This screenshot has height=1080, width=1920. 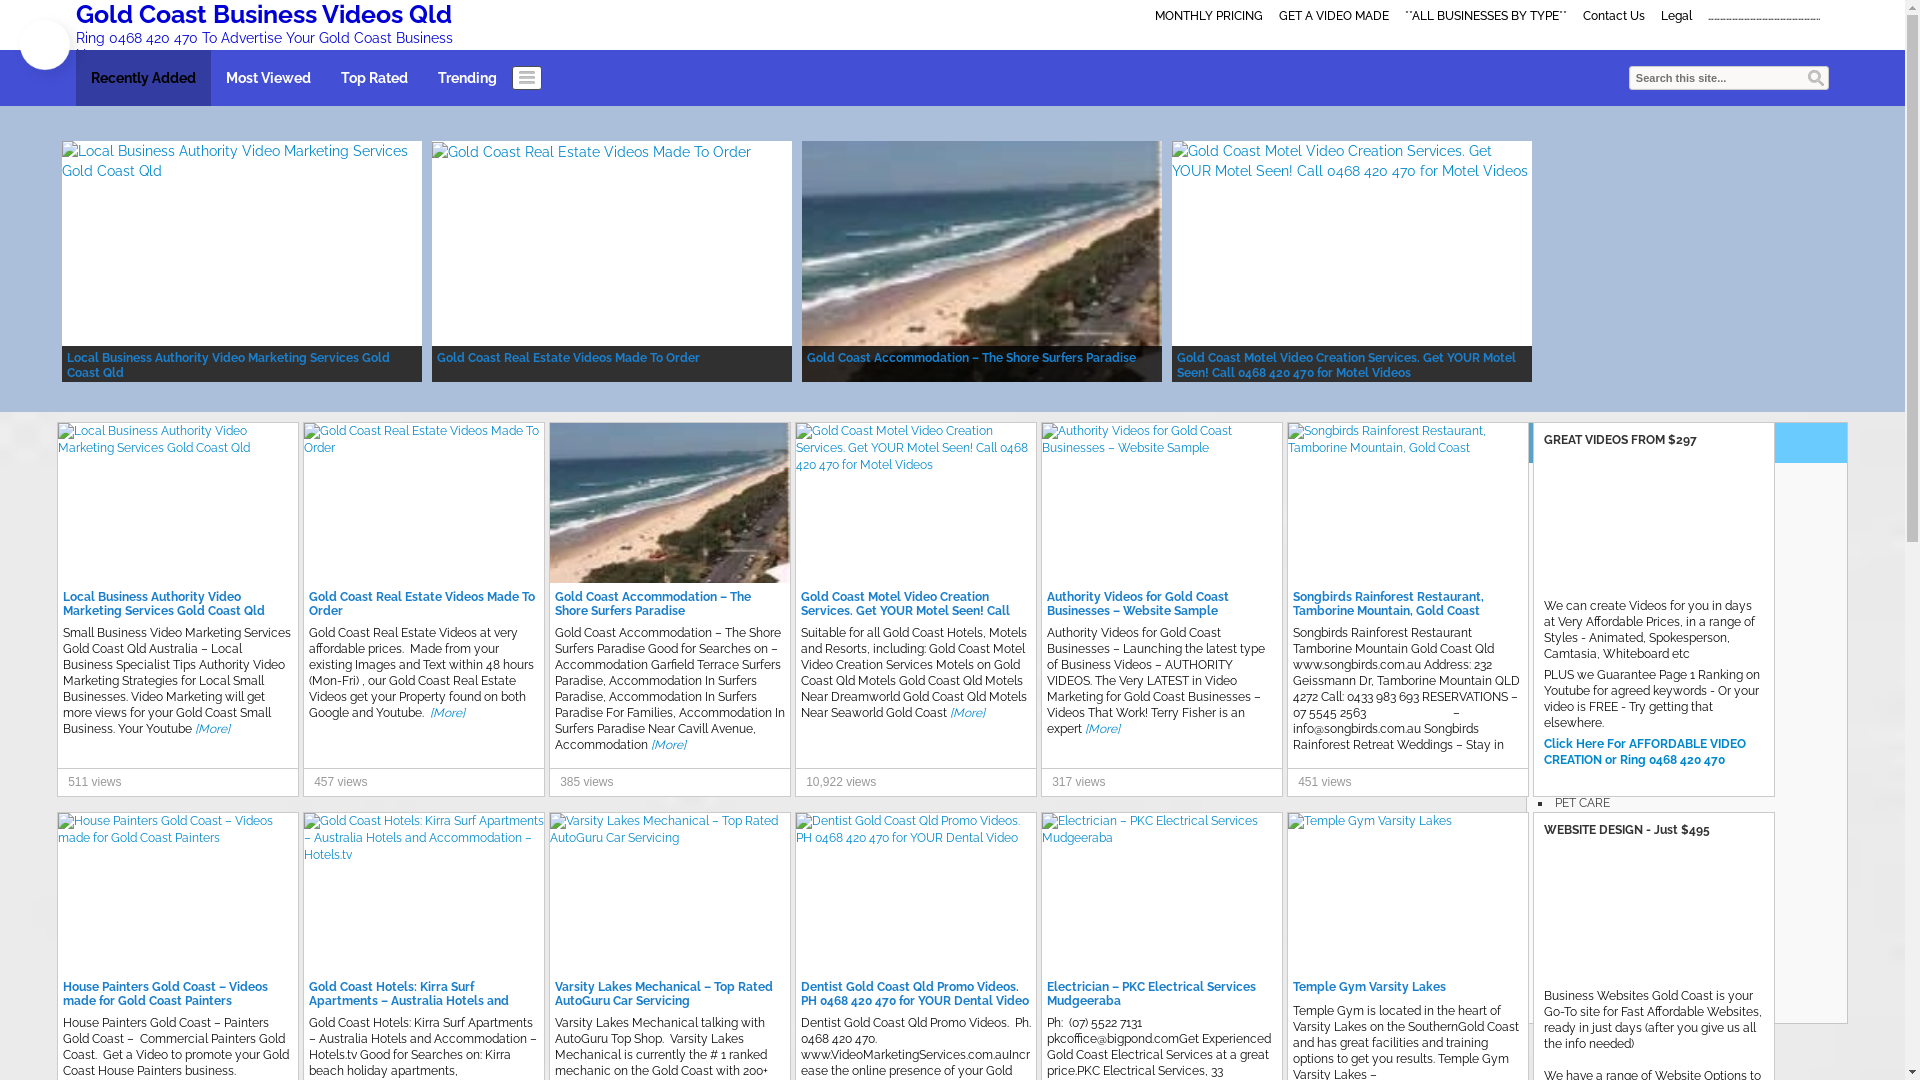 What do you see at coordinates (1572, 678) in the screenshot?
I see `GYMS` at bounding box center [1572, 678].